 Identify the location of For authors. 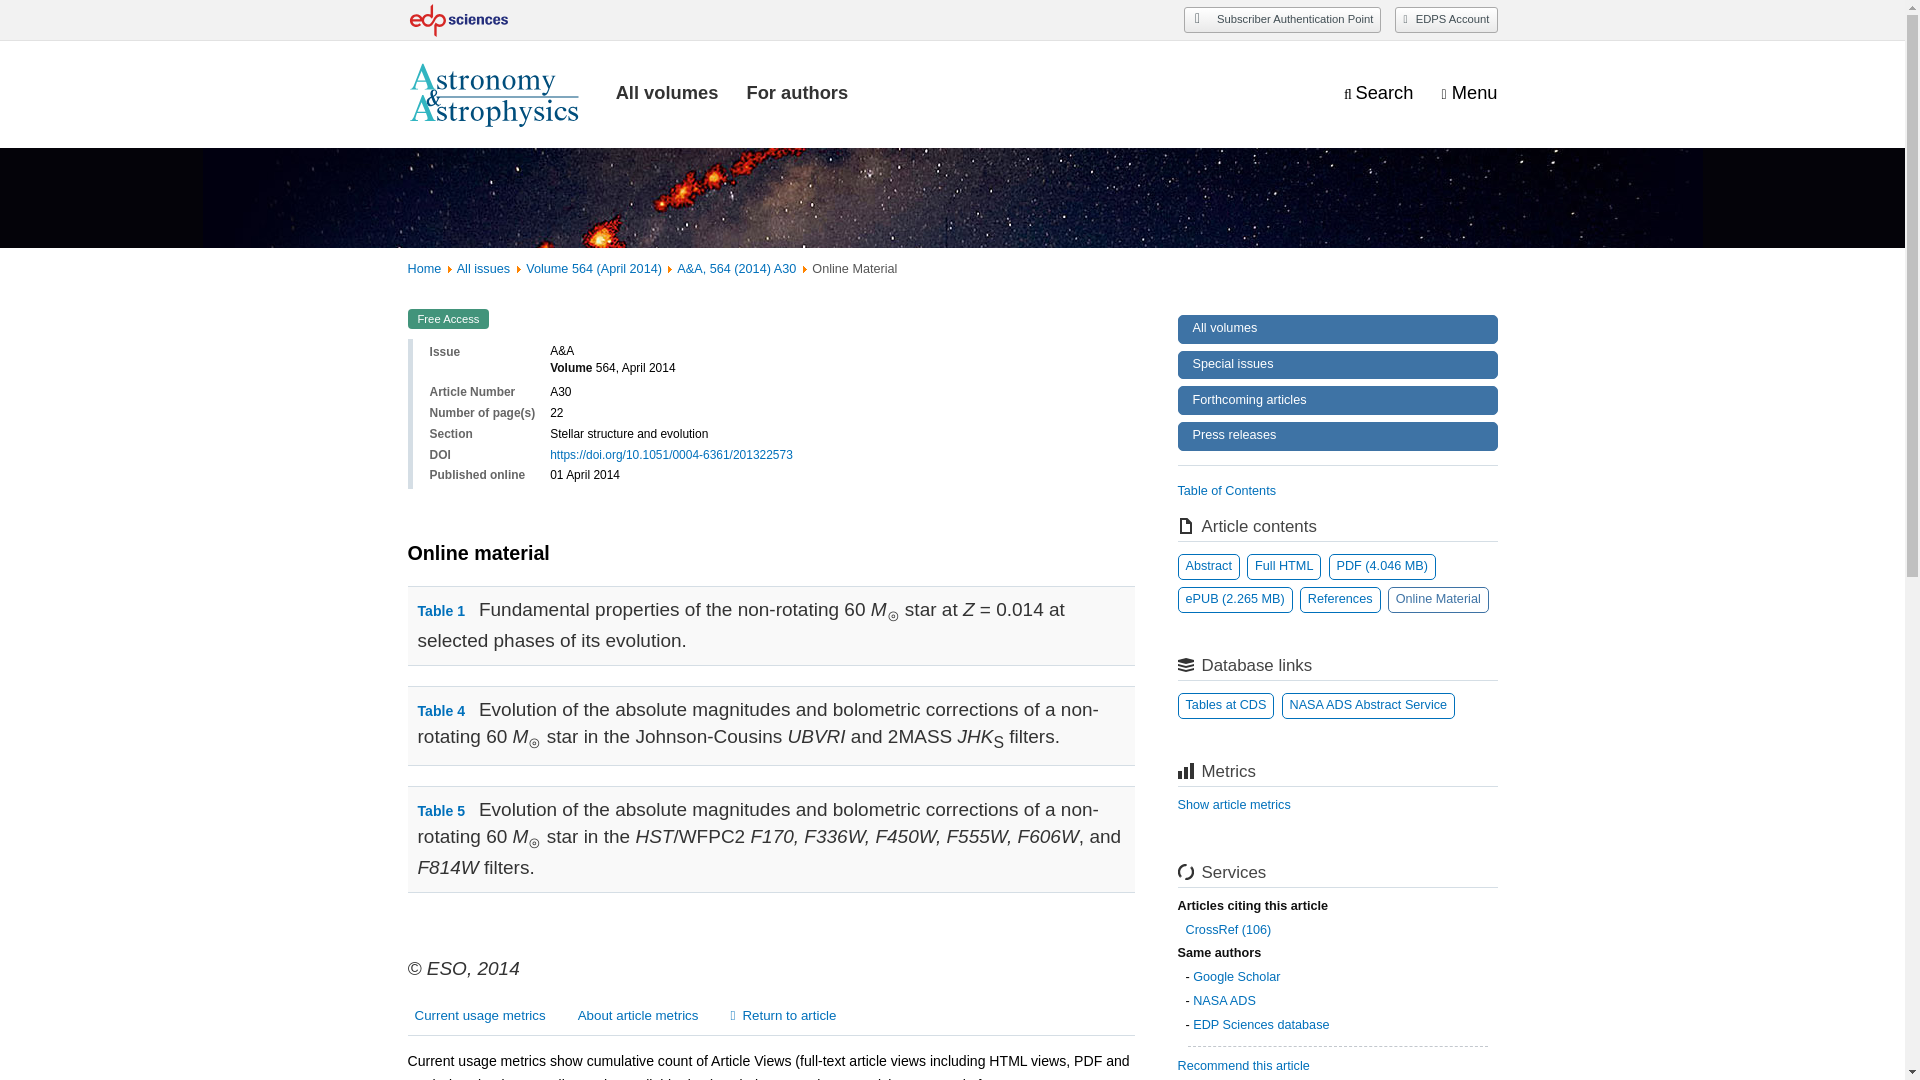
(797, 92).